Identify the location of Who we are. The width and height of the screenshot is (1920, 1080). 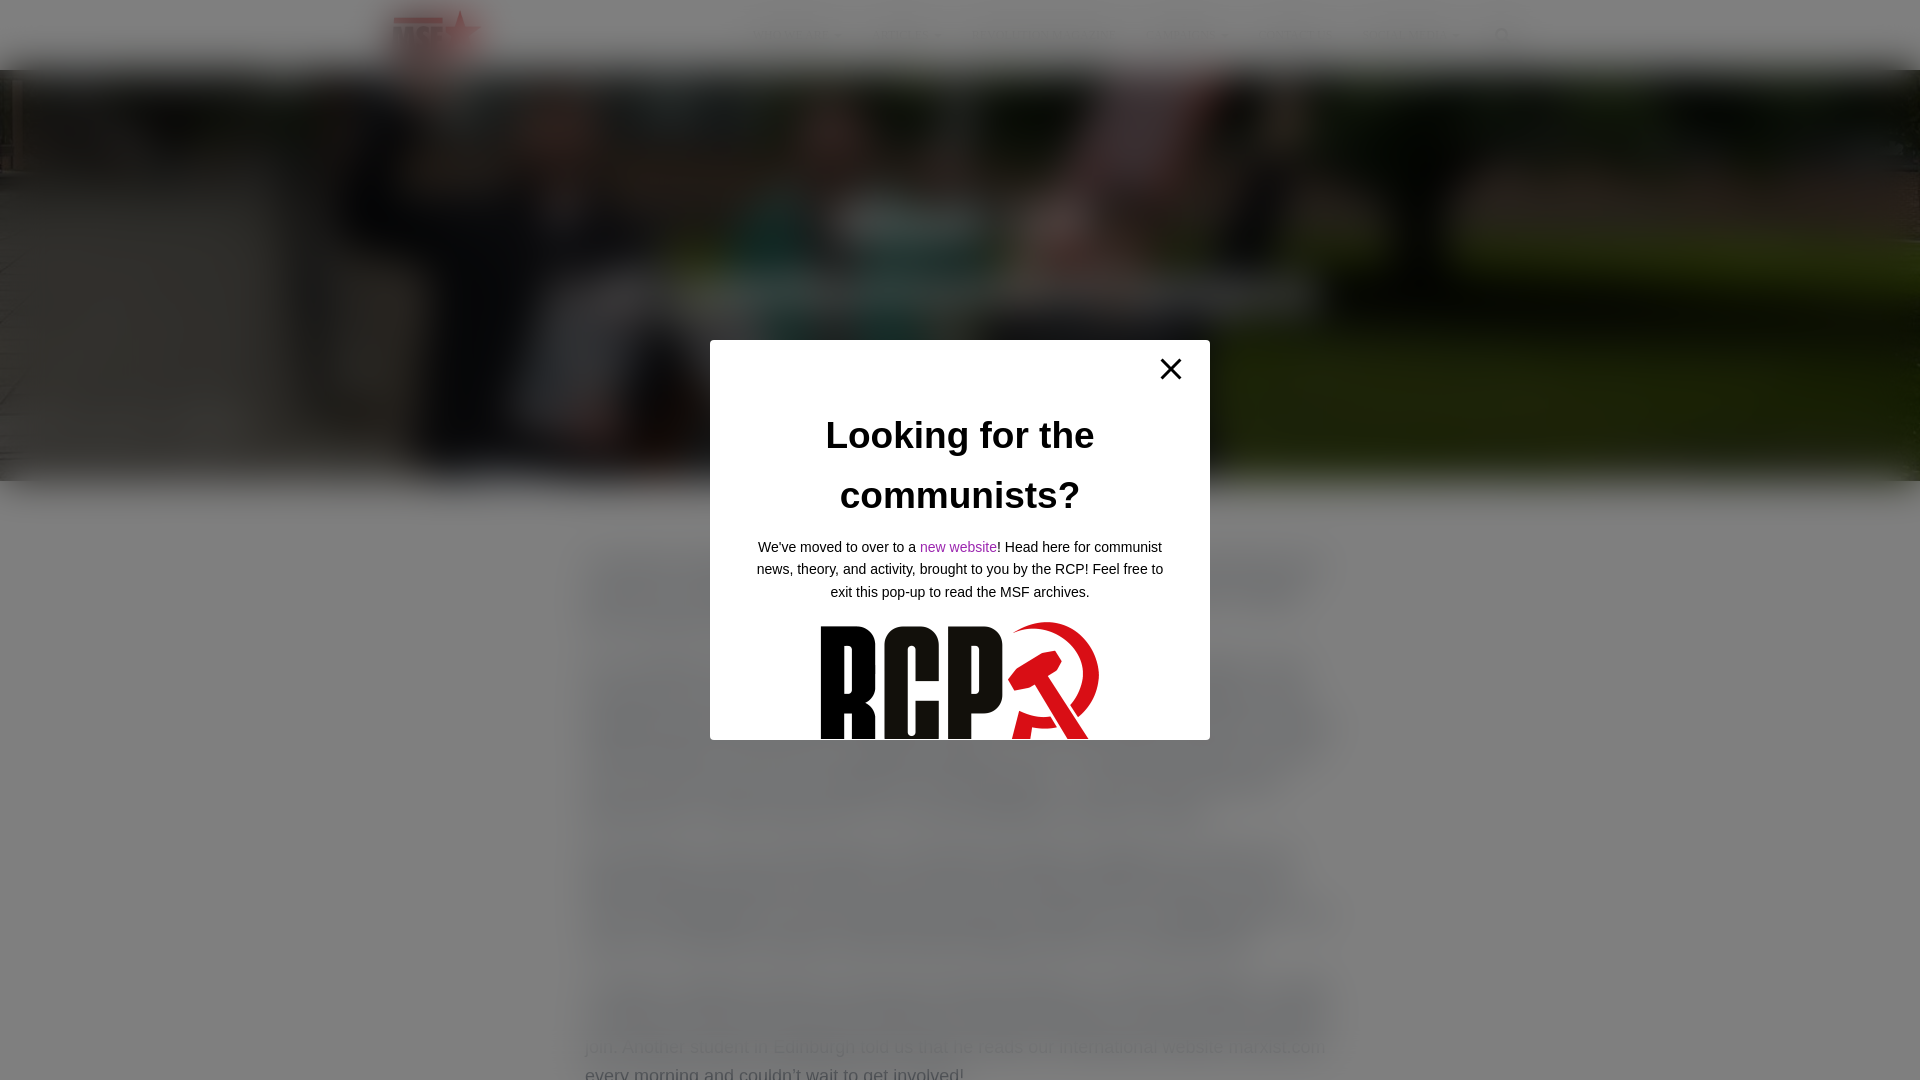
(796, 34).